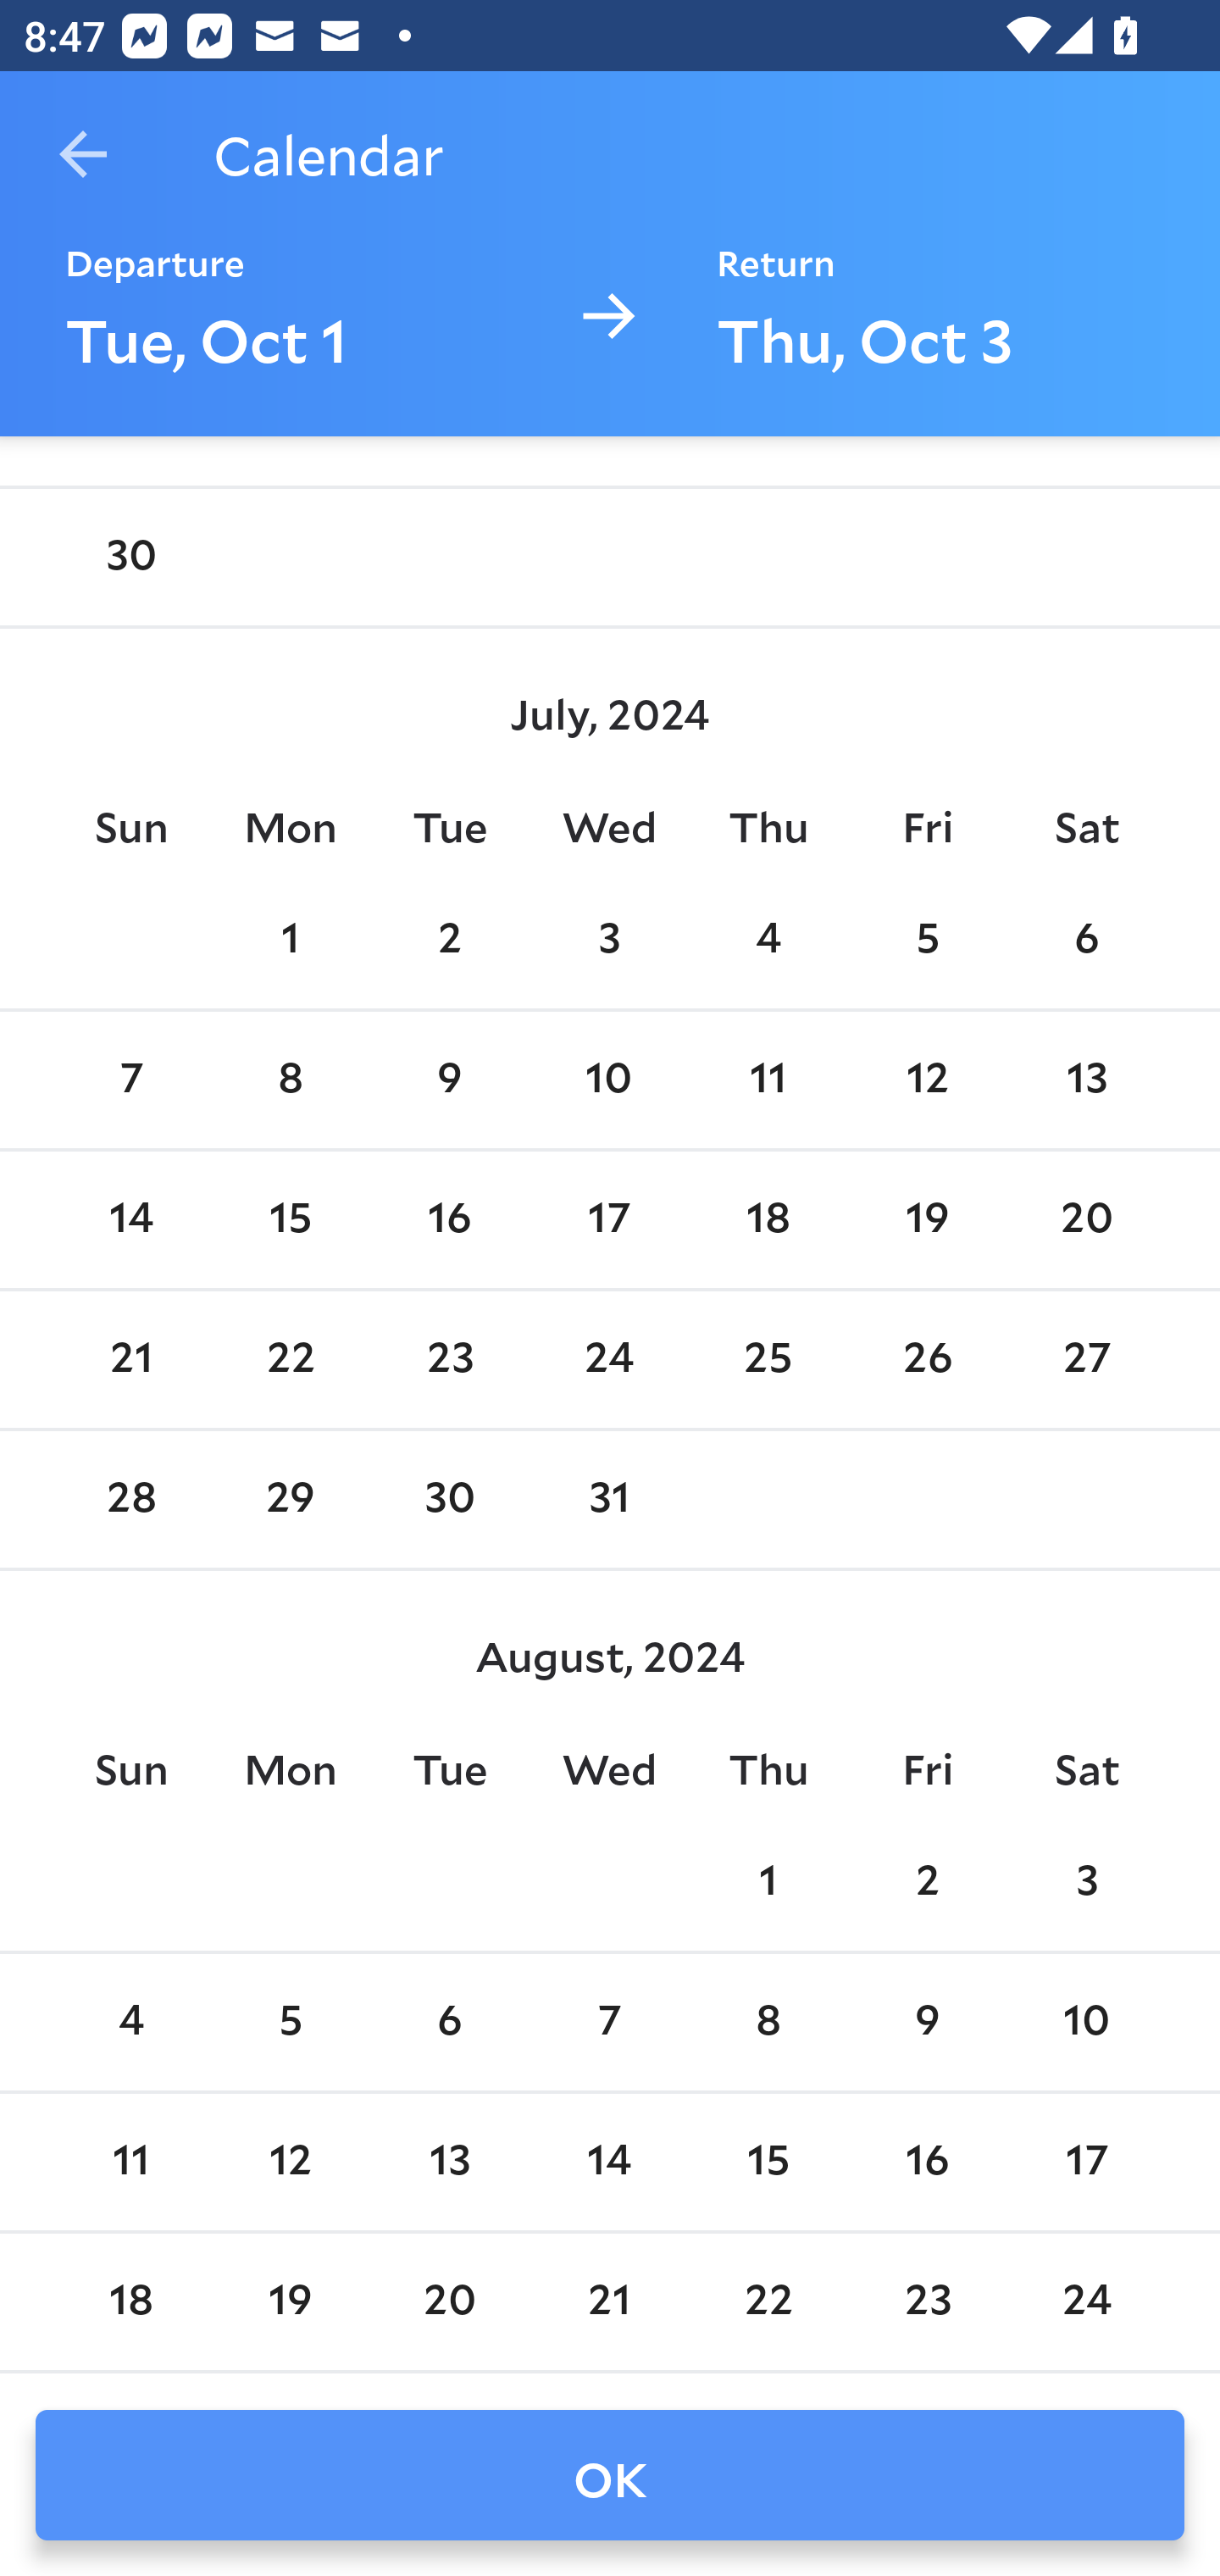  What do you see at coordinates (927, 2302) in the screenshot?
I see `23` at bounding box center [927, 2302].